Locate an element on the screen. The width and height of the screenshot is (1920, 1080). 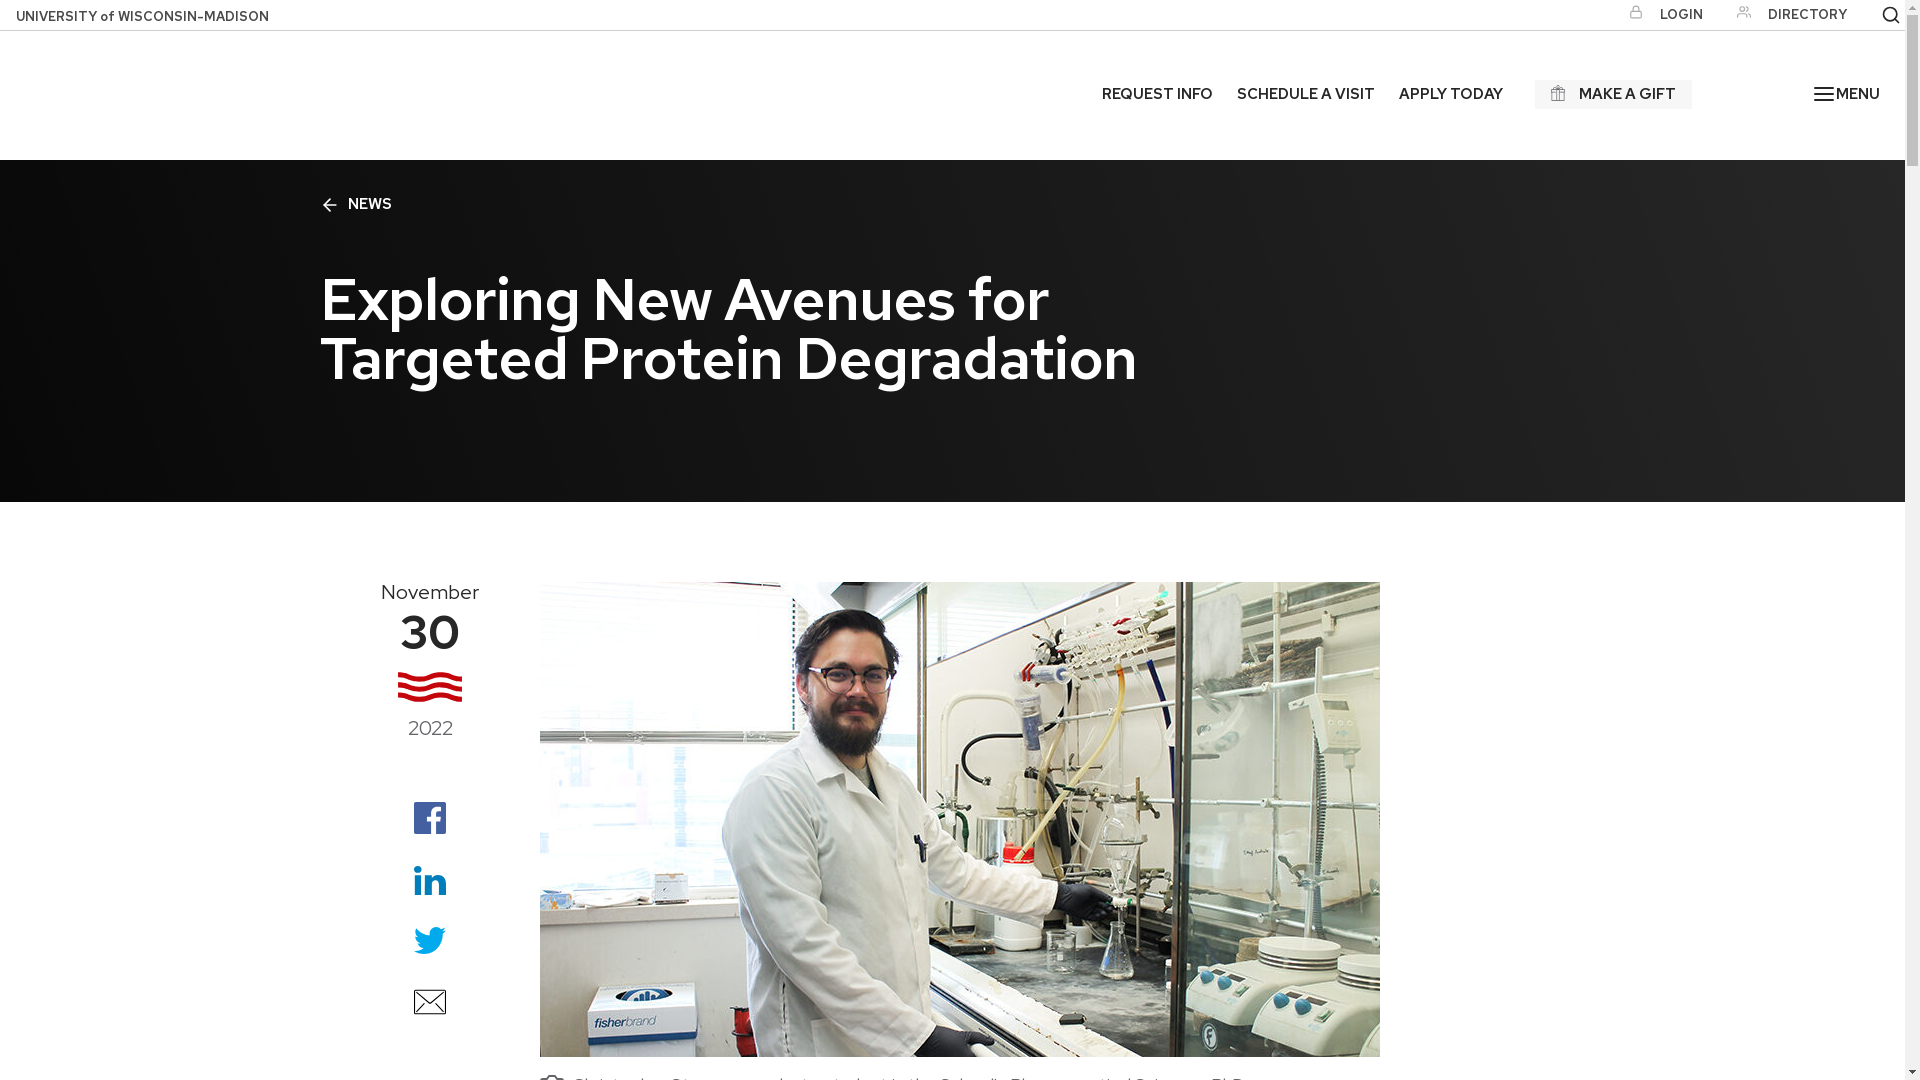
LOGIN is located at coordinates (1659, 14).